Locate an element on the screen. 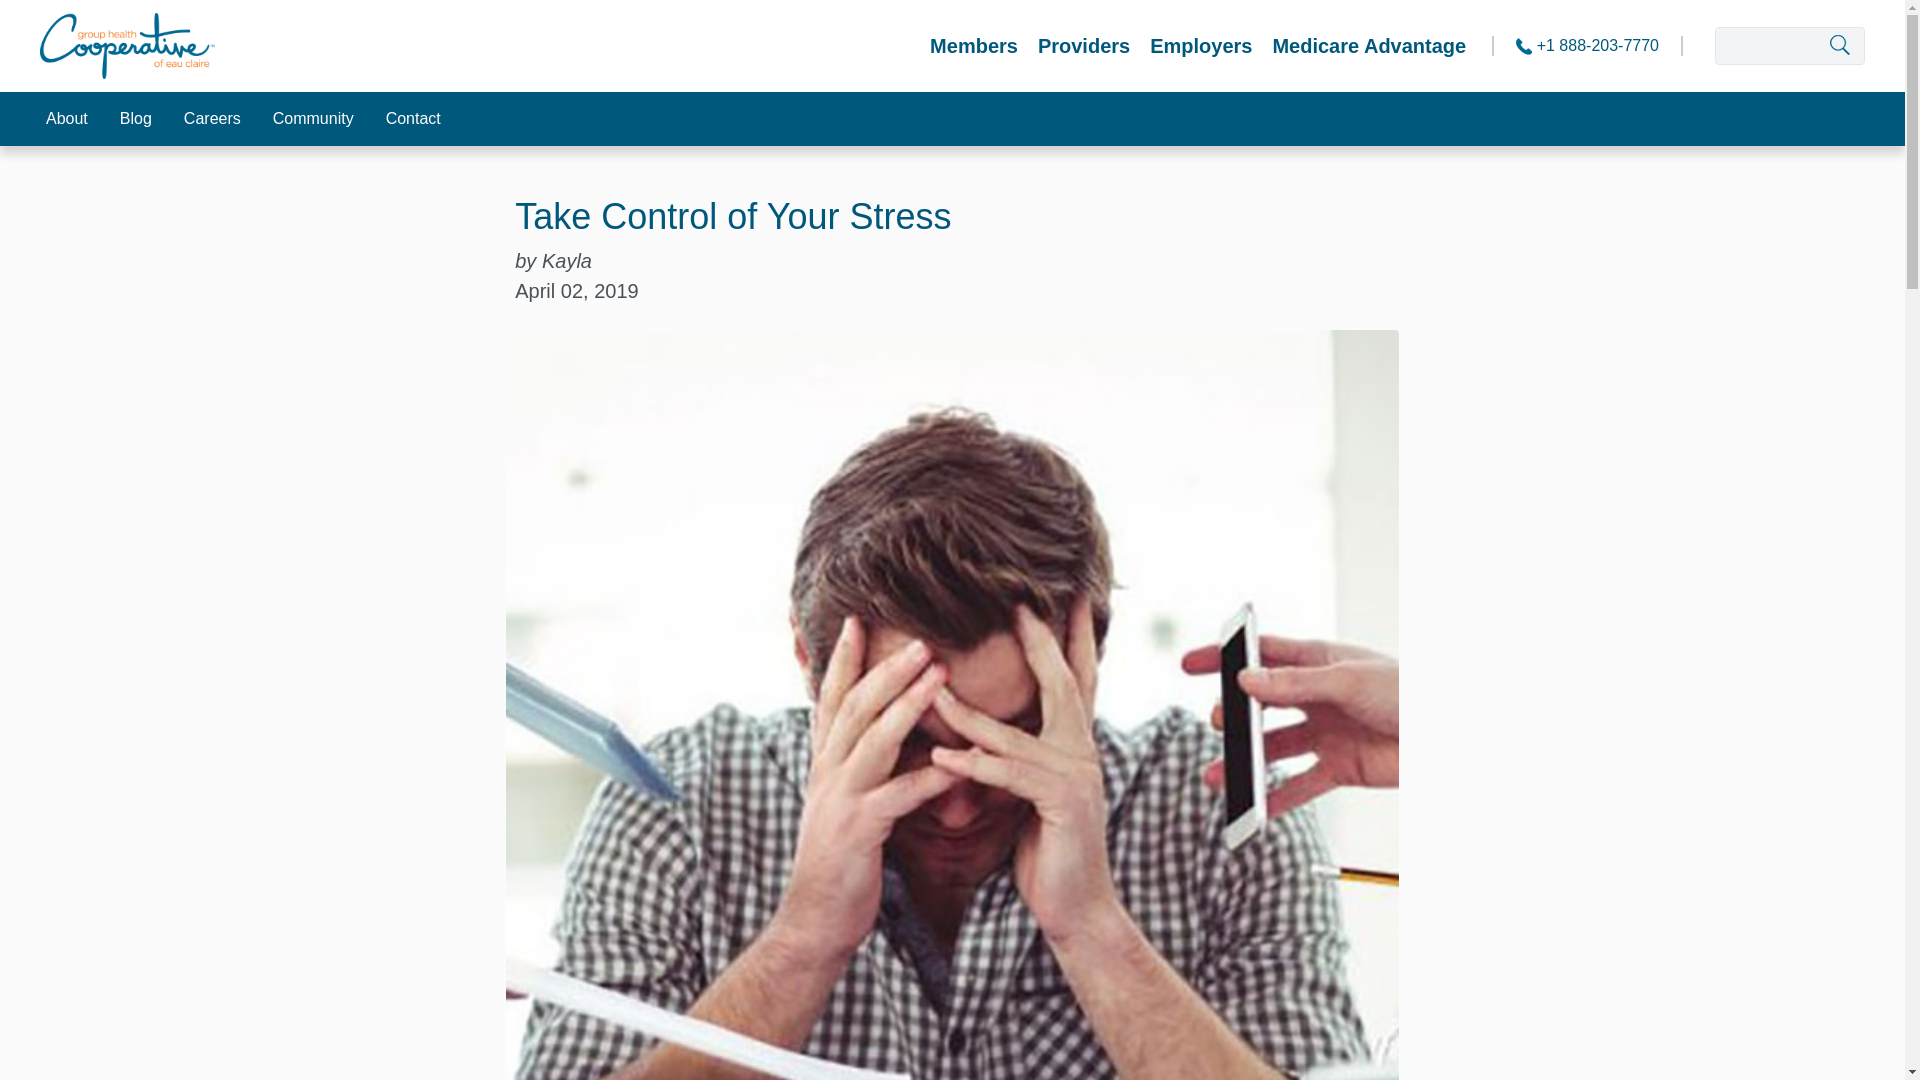 The width and height of the screenshot is (1920, 1080). Search is located at coordinates (1859, 46).